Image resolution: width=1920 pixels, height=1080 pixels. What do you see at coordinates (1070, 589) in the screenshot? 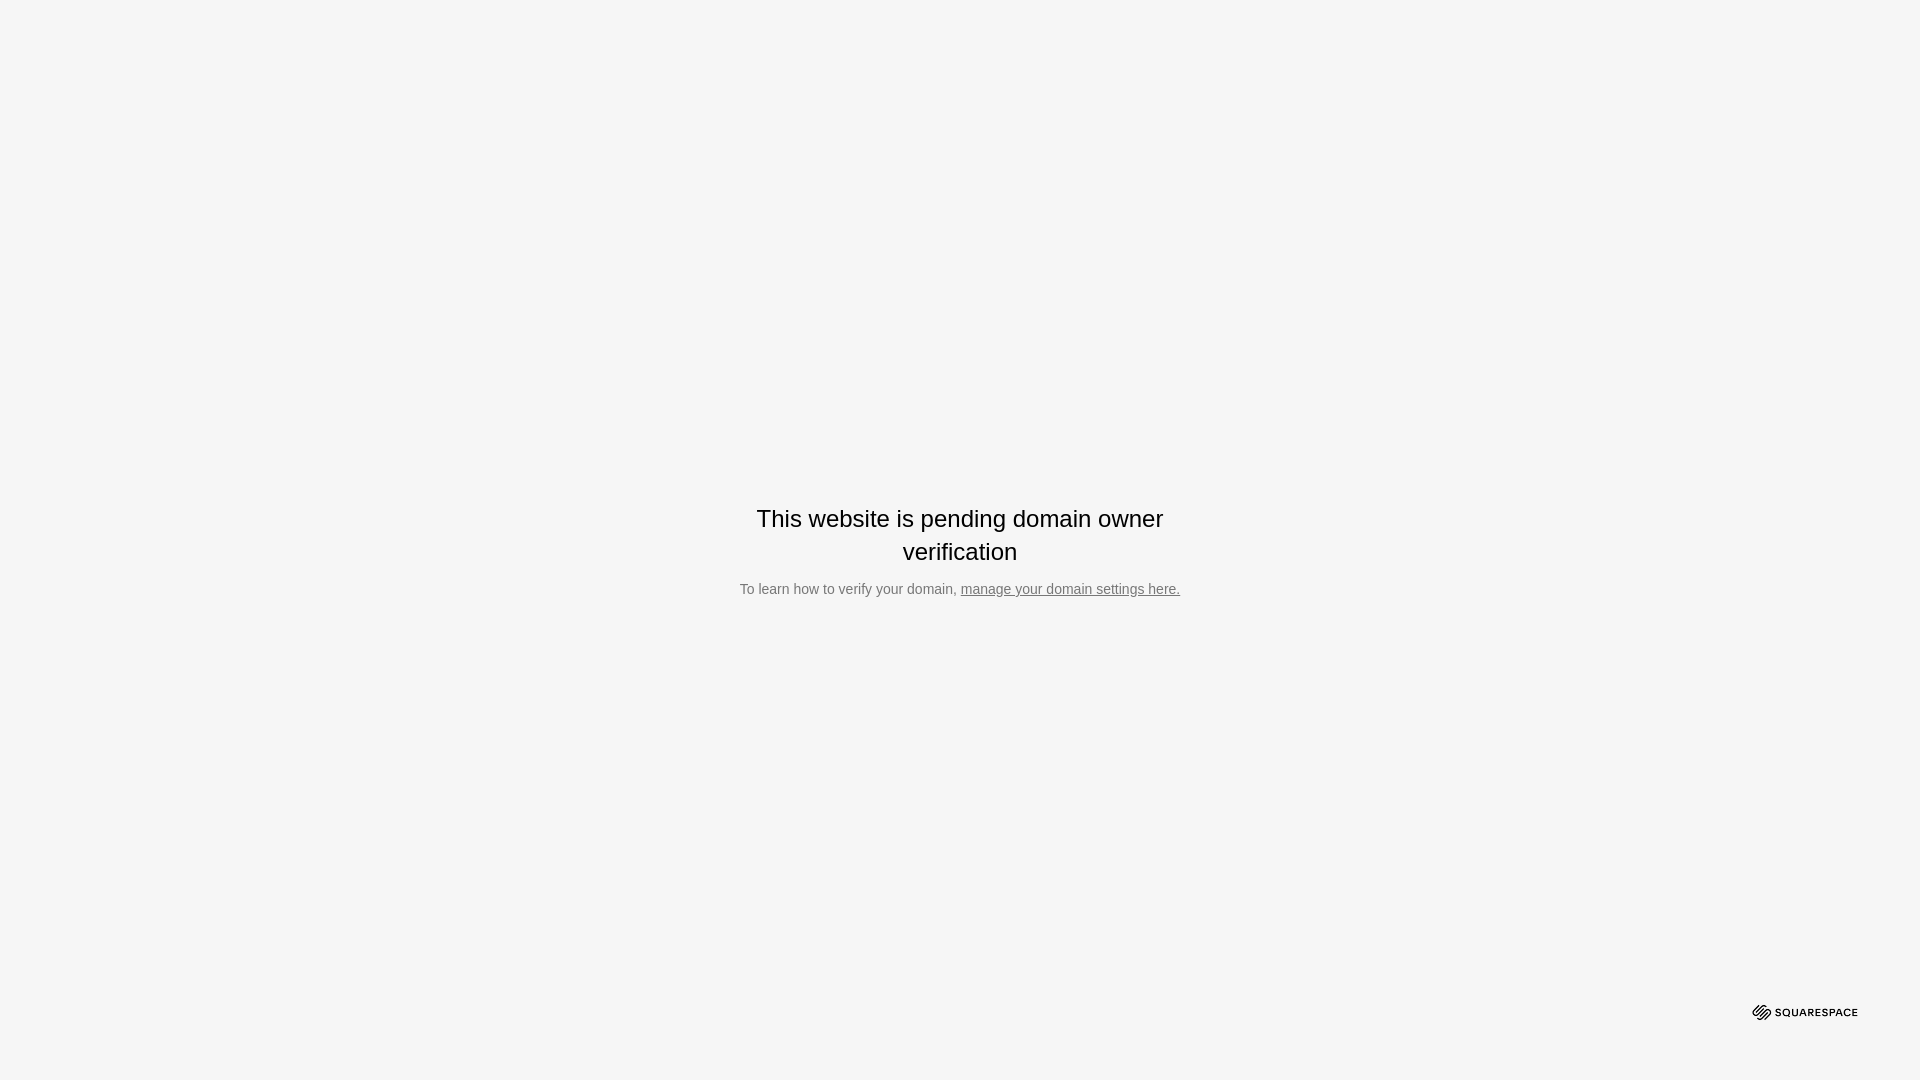
I see `manage your domain settings here.` at bounding box center [1070, 589].